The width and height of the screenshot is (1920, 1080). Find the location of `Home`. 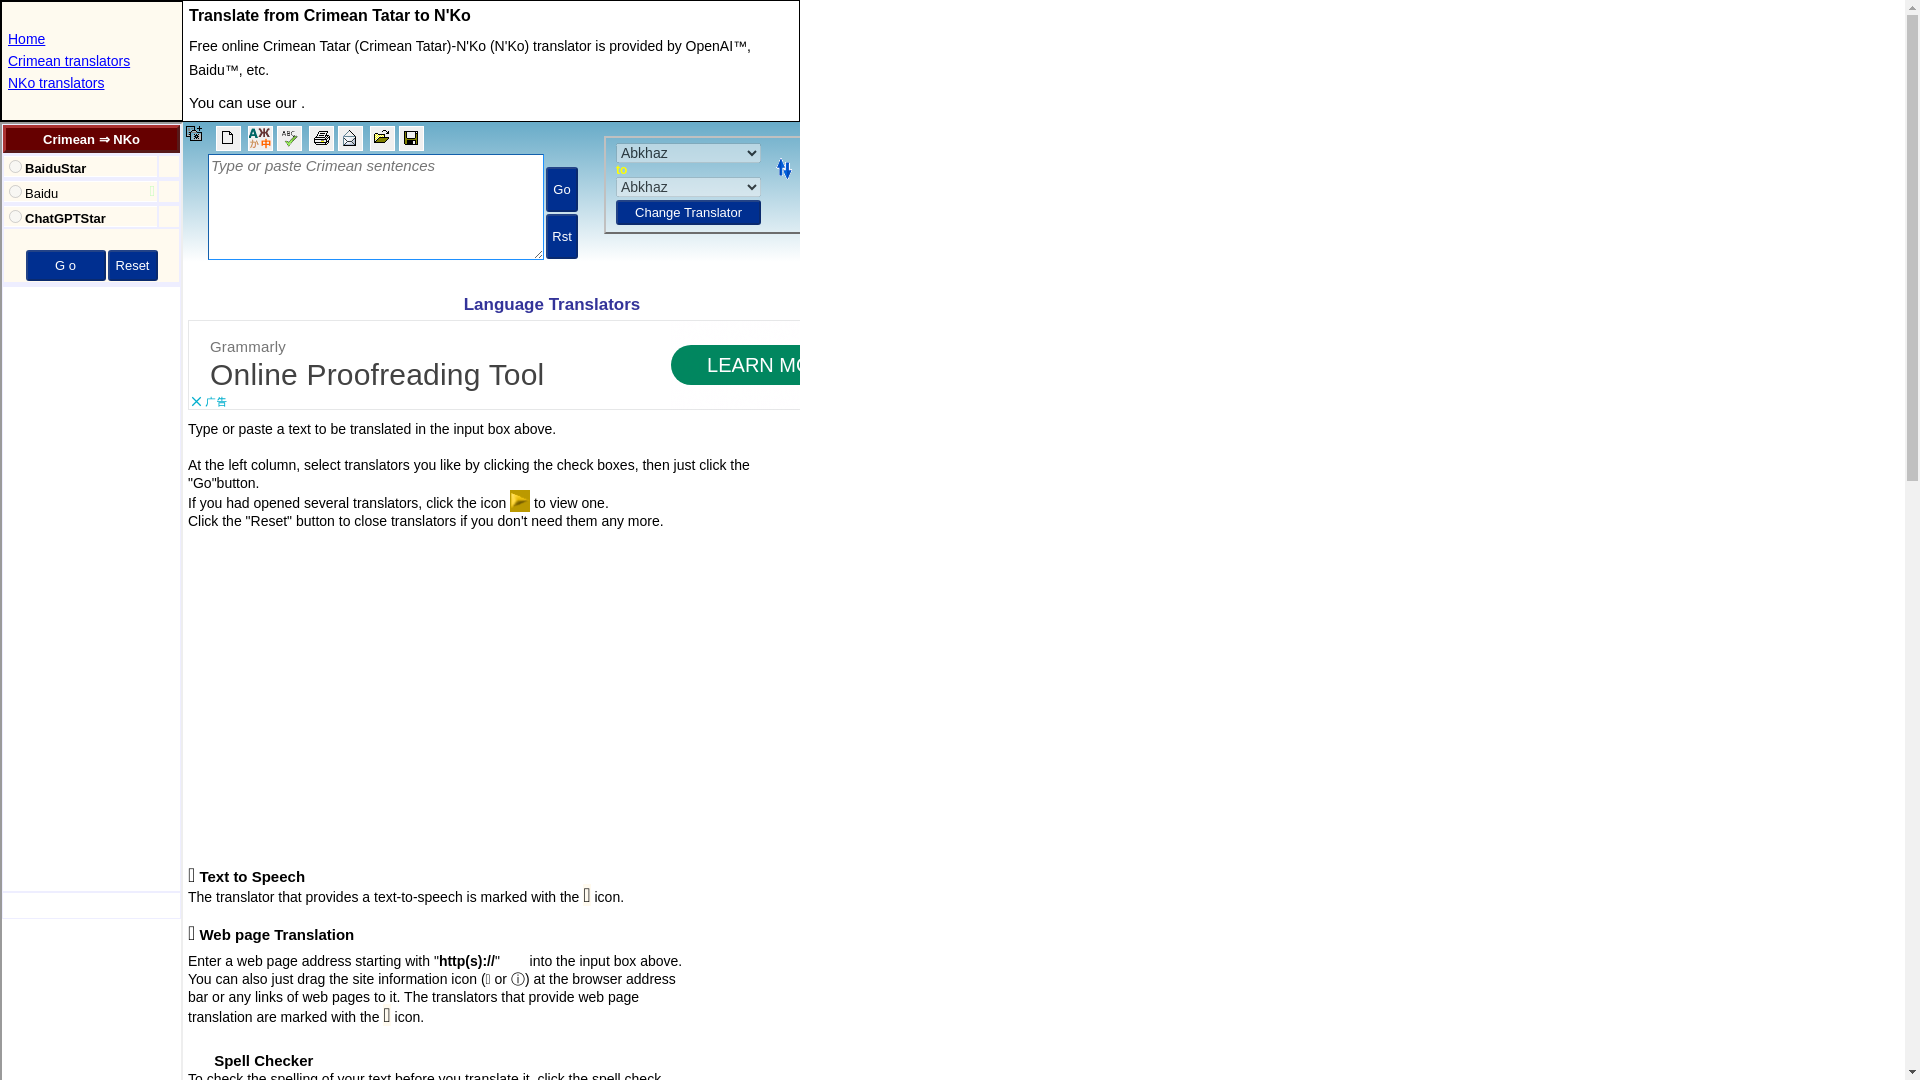

Home is located at coordinates (26, 39).